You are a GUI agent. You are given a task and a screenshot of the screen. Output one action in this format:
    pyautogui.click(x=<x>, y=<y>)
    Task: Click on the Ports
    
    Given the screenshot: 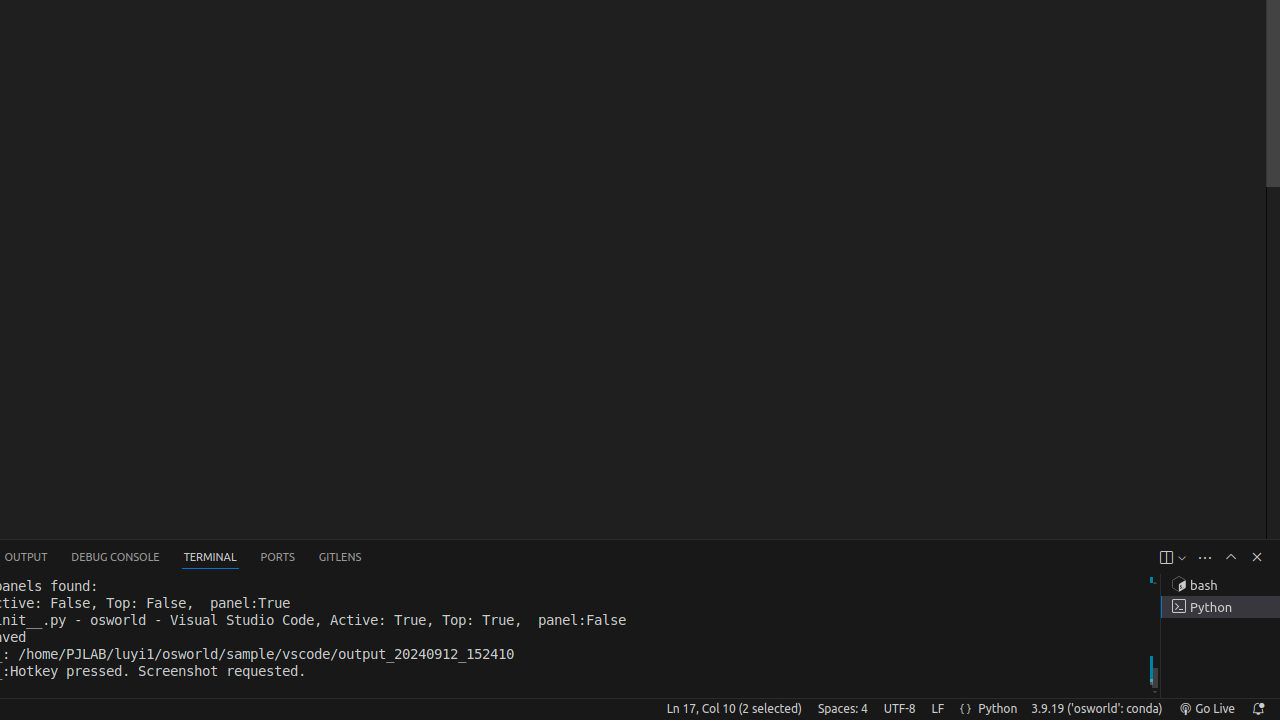 What is the action you would take?
    pyautogui.click(x=278, y=558)
    